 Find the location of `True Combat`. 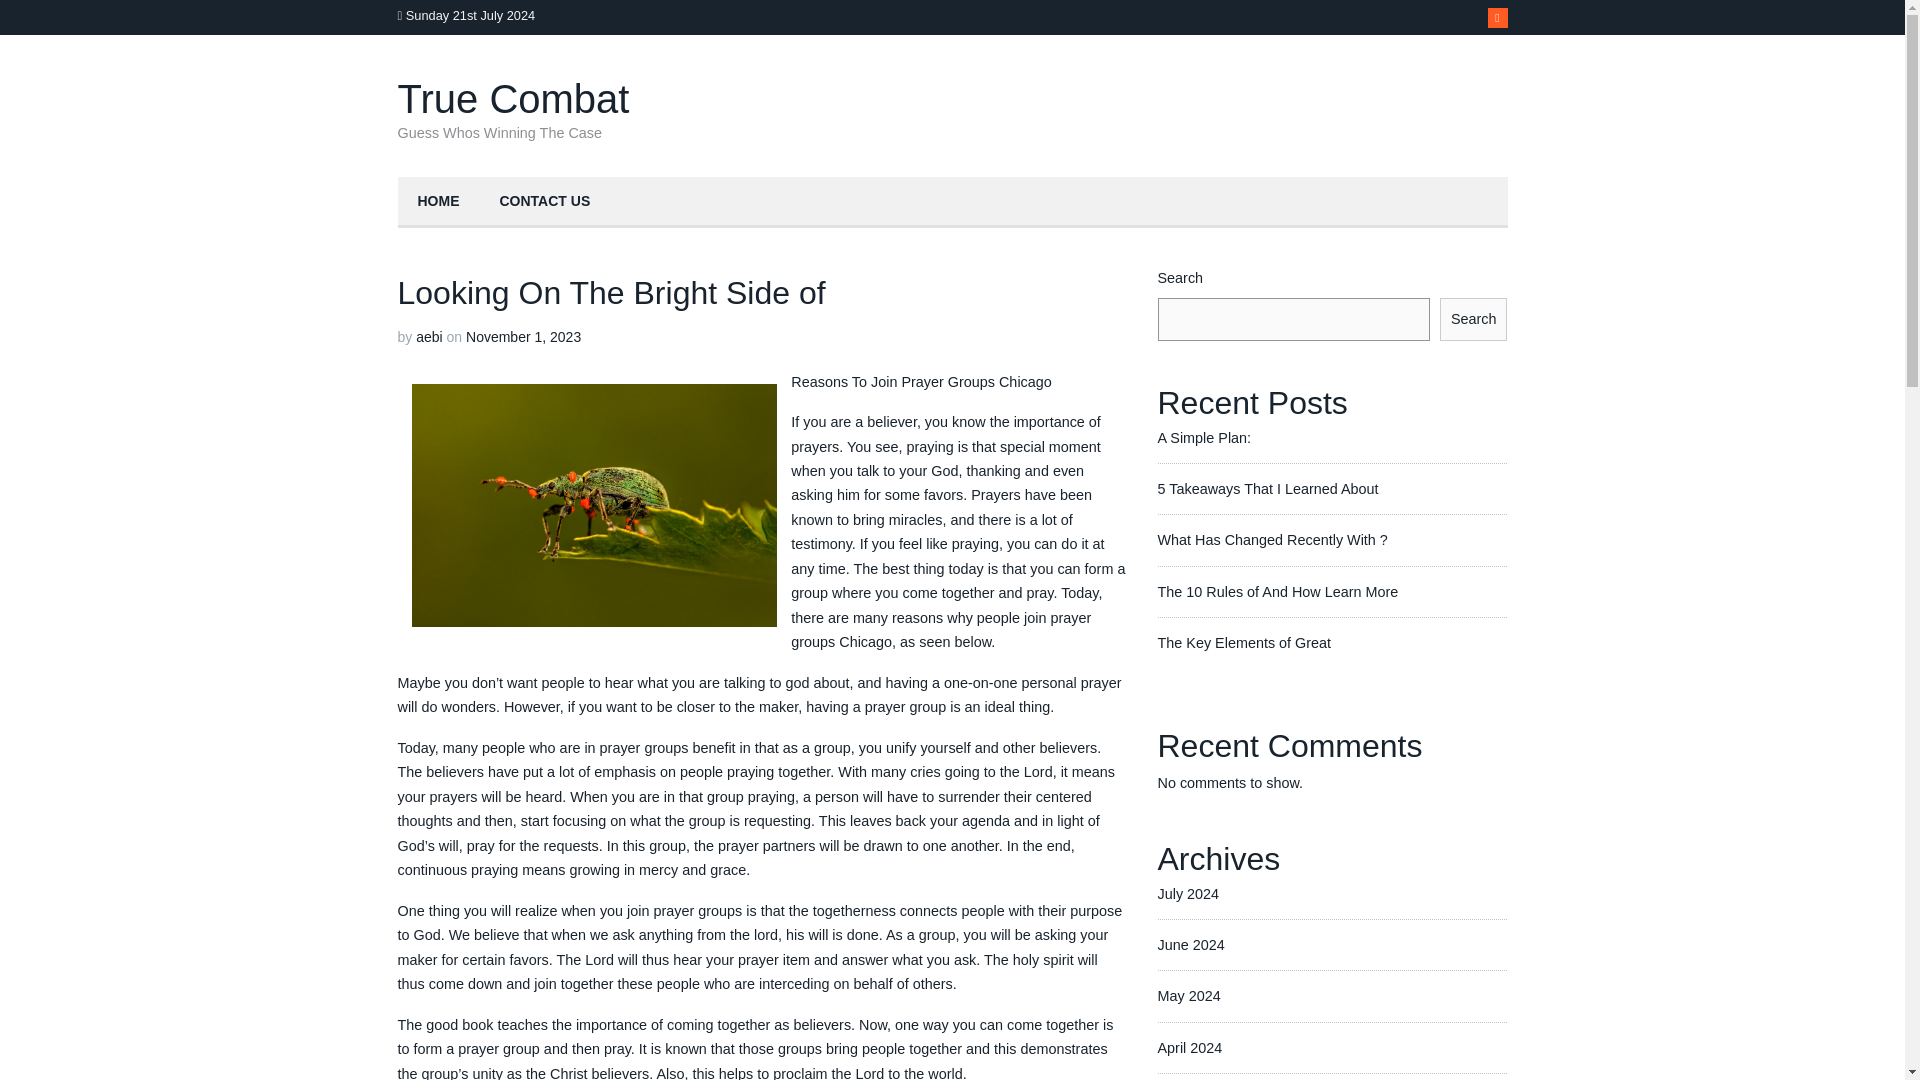

True Combat is located at coordinates (513, 98).